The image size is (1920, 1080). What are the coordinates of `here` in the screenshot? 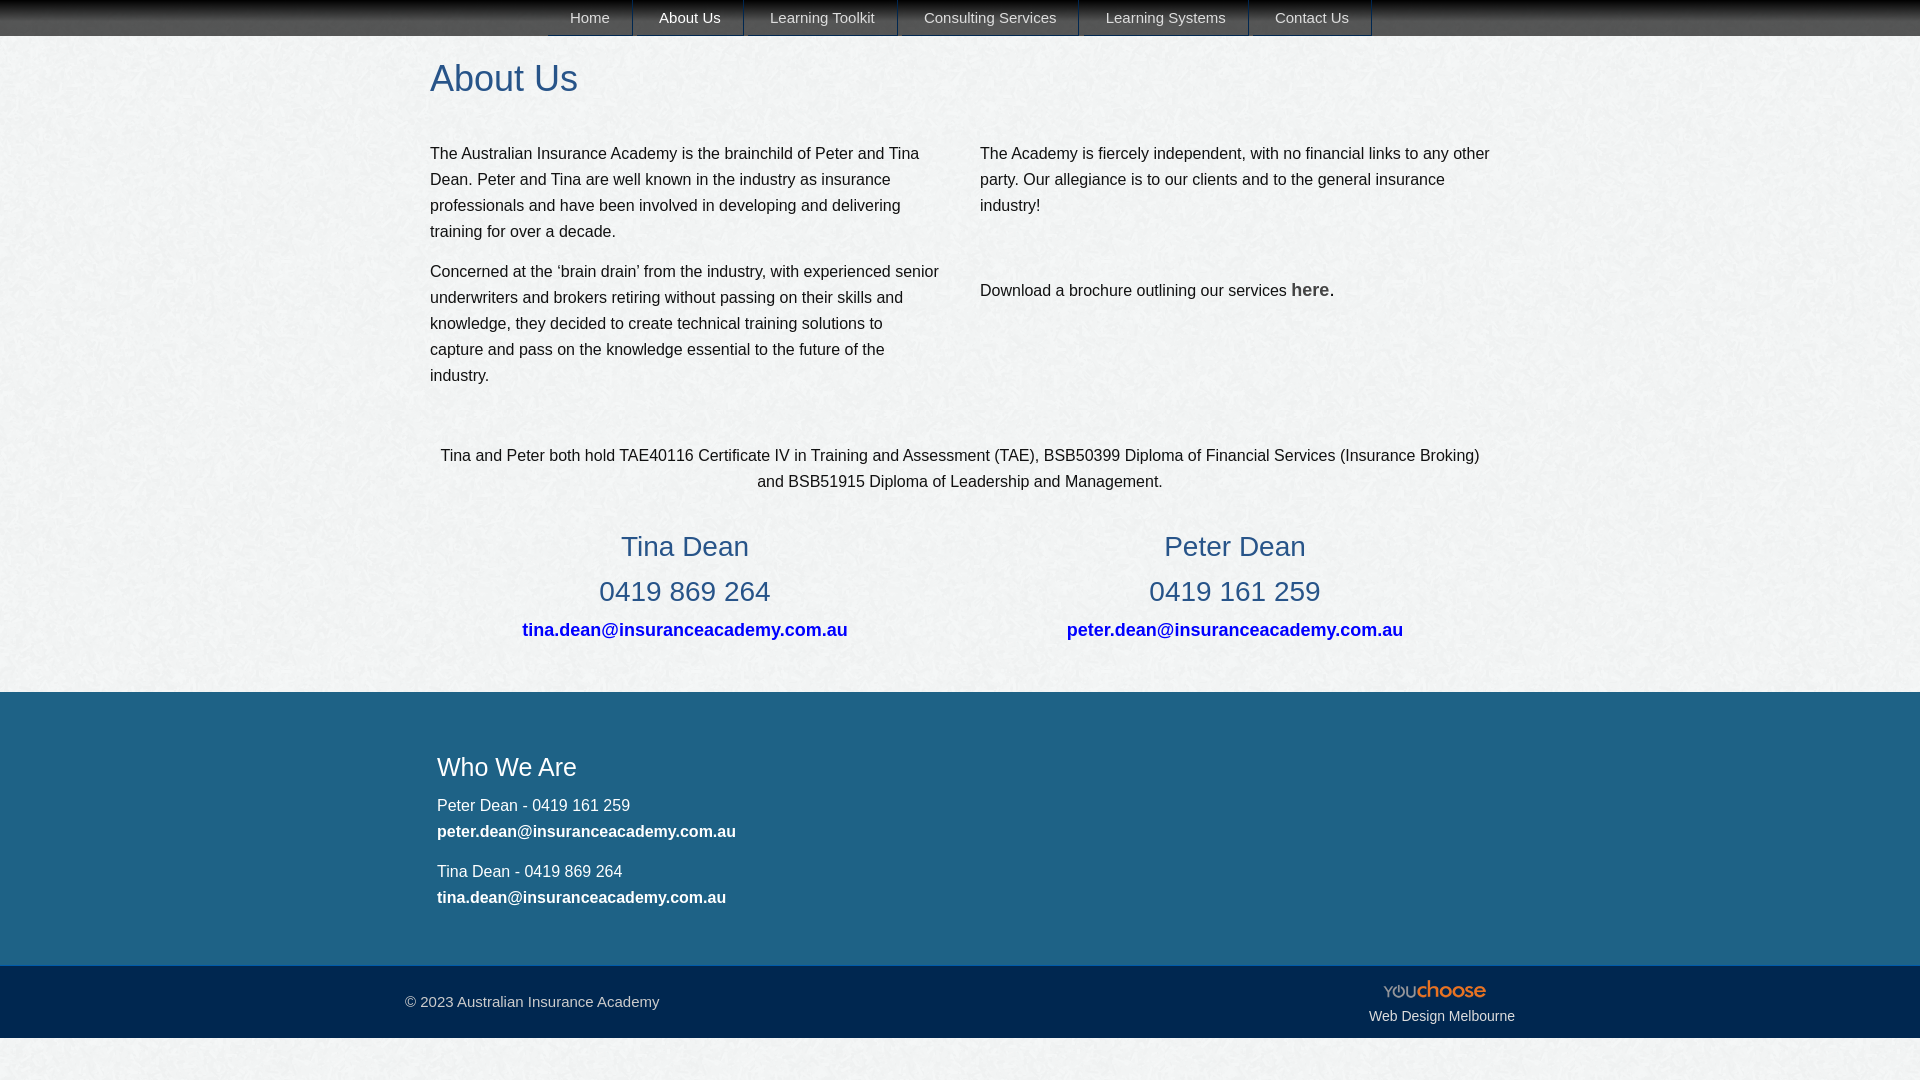 It's located at (1310, 290).